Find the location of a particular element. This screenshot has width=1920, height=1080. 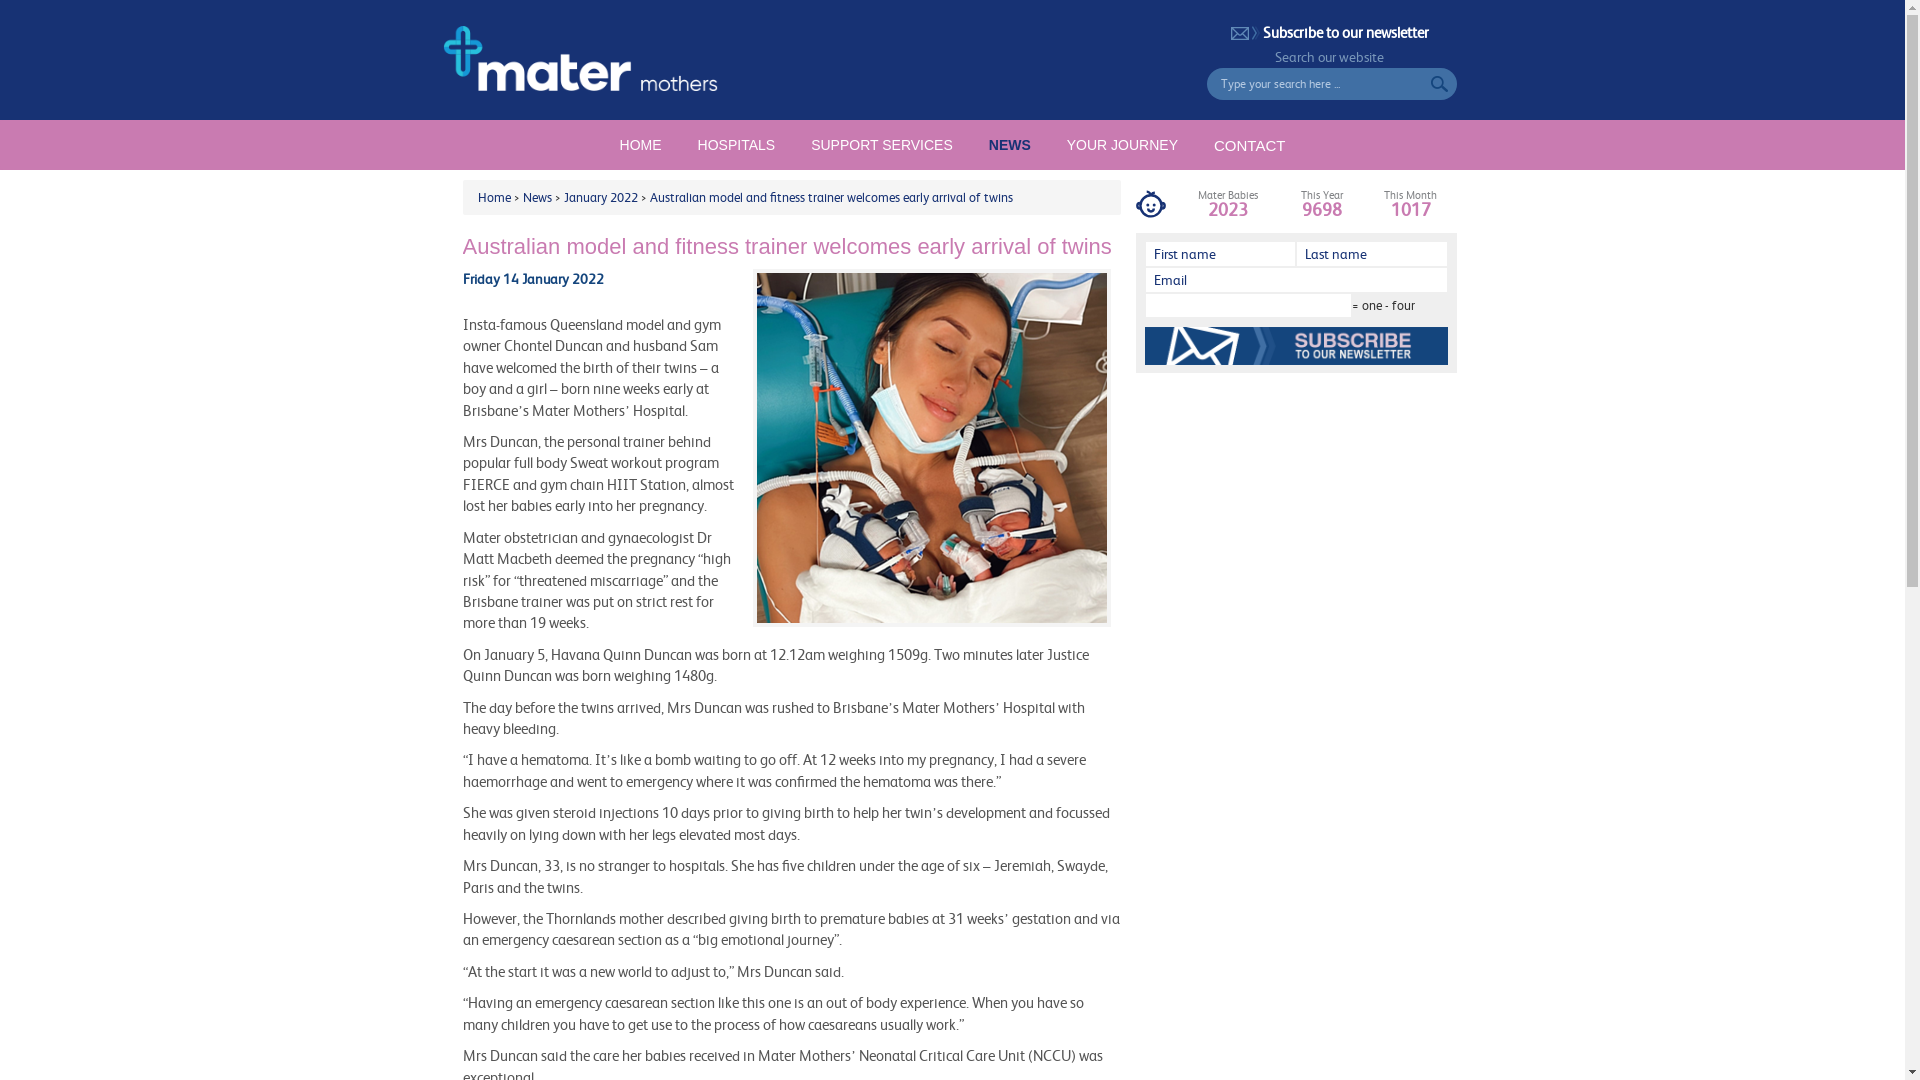

Subscribe to our newsletter is located at coordinates (1330, 32).